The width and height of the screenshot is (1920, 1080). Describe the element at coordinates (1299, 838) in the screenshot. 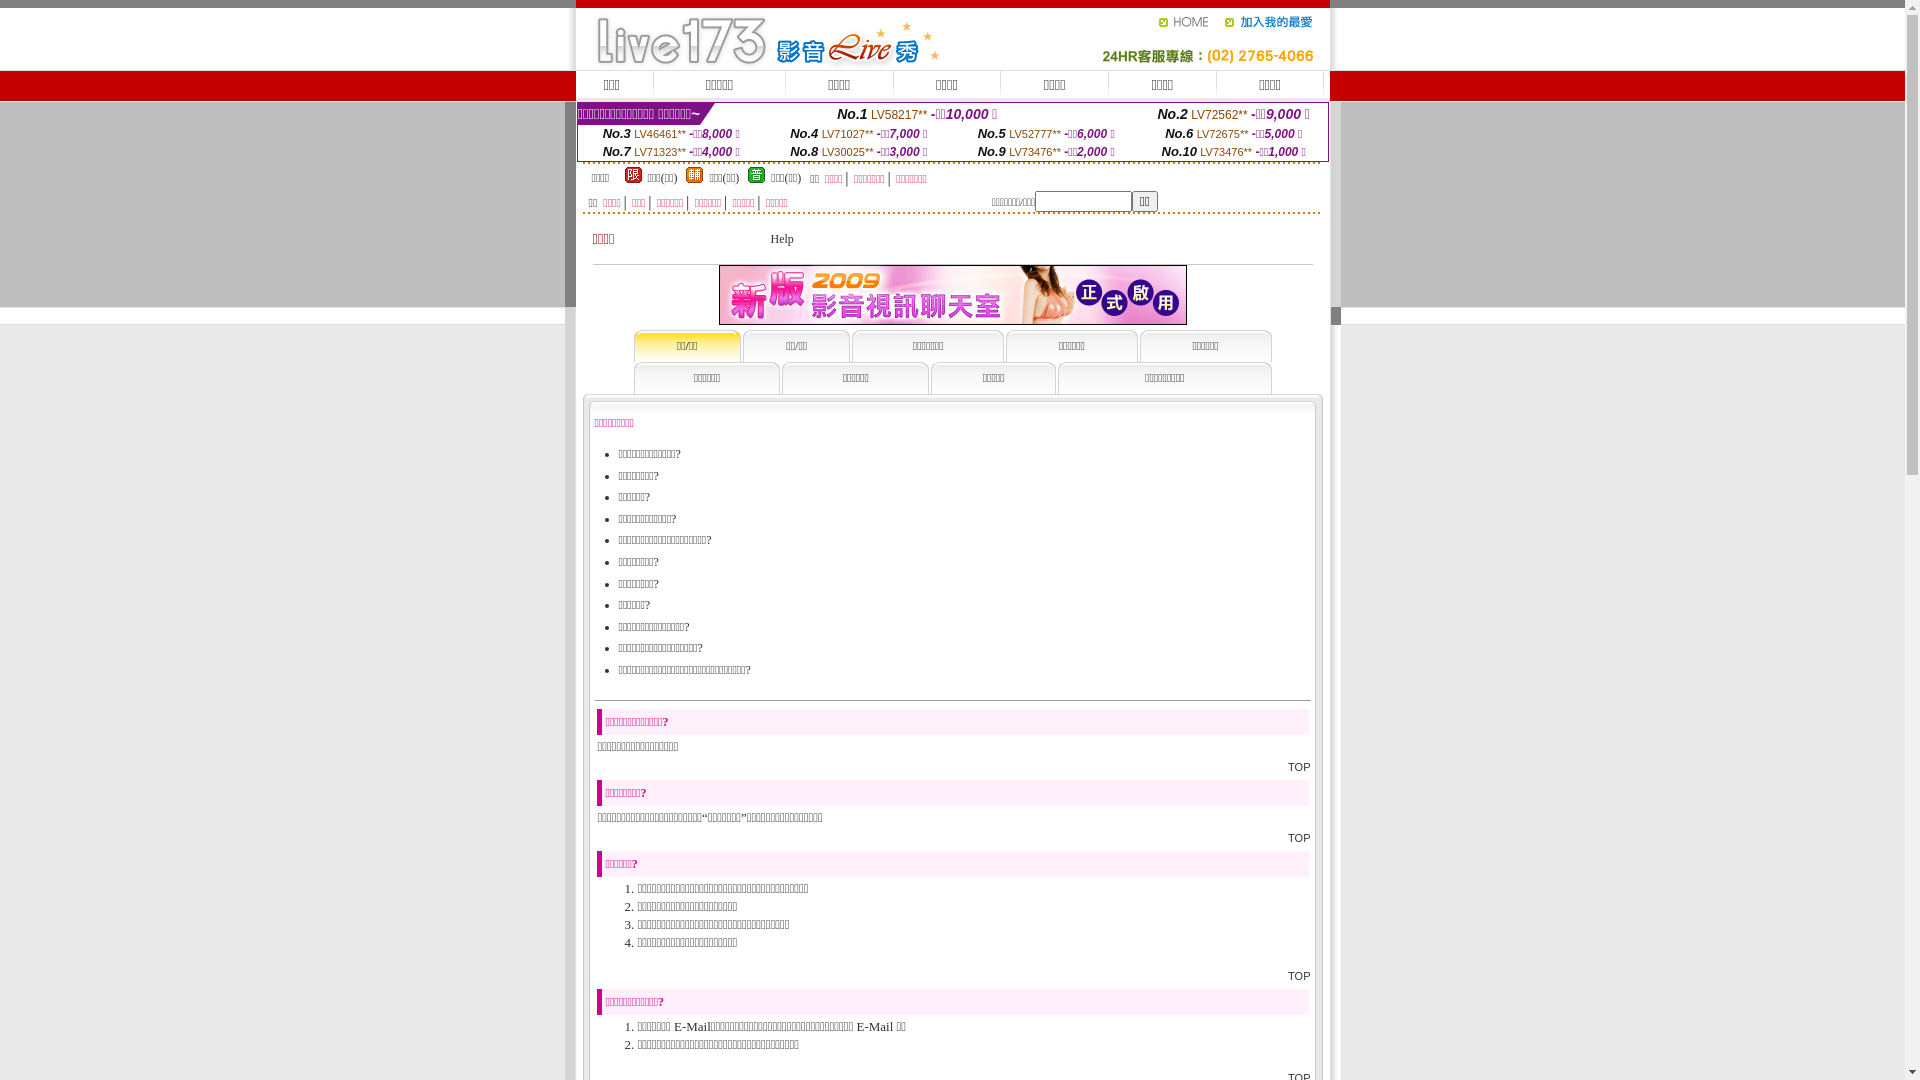

I see `TOP` at that location.